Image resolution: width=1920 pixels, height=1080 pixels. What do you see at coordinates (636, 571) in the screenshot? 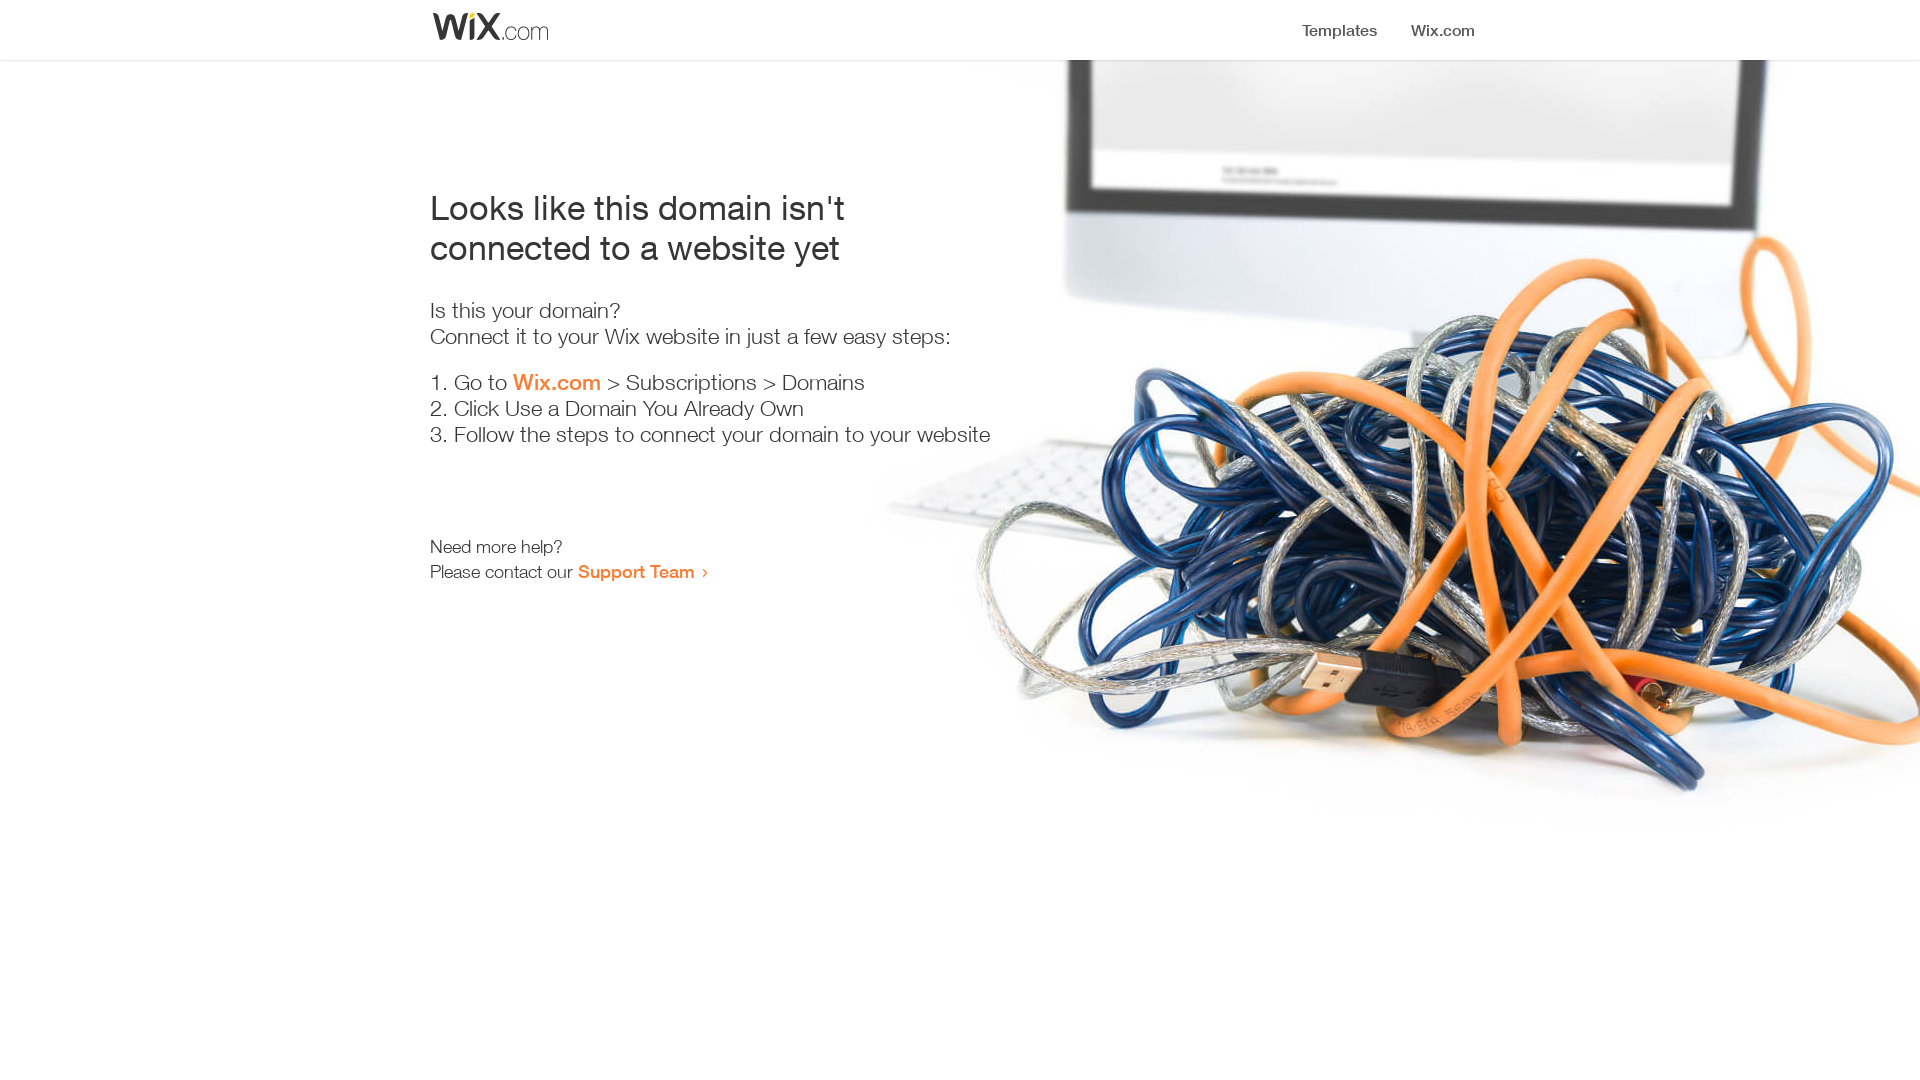
I see `Support Team` at bounding box center [636, 571].